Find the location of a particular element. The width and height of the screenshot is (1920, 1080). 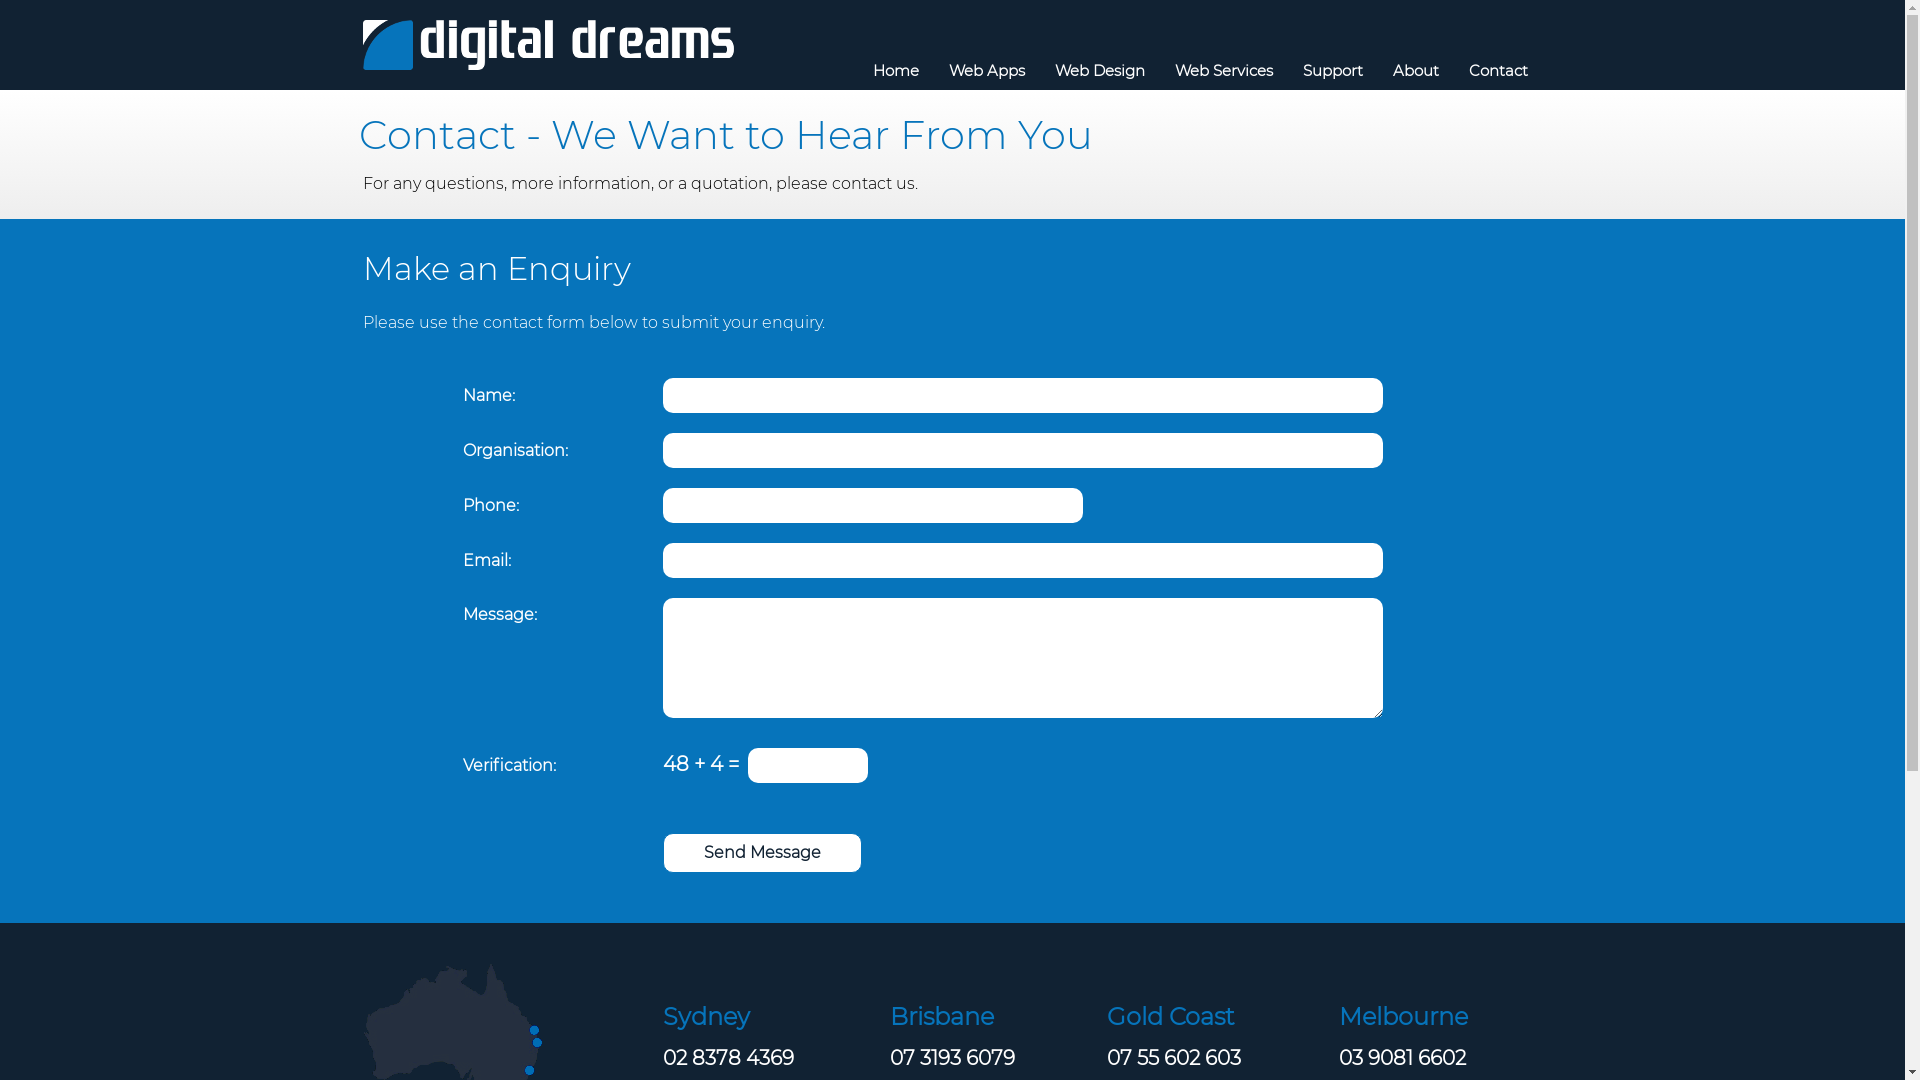

Home is located at coordinates (896, 70).